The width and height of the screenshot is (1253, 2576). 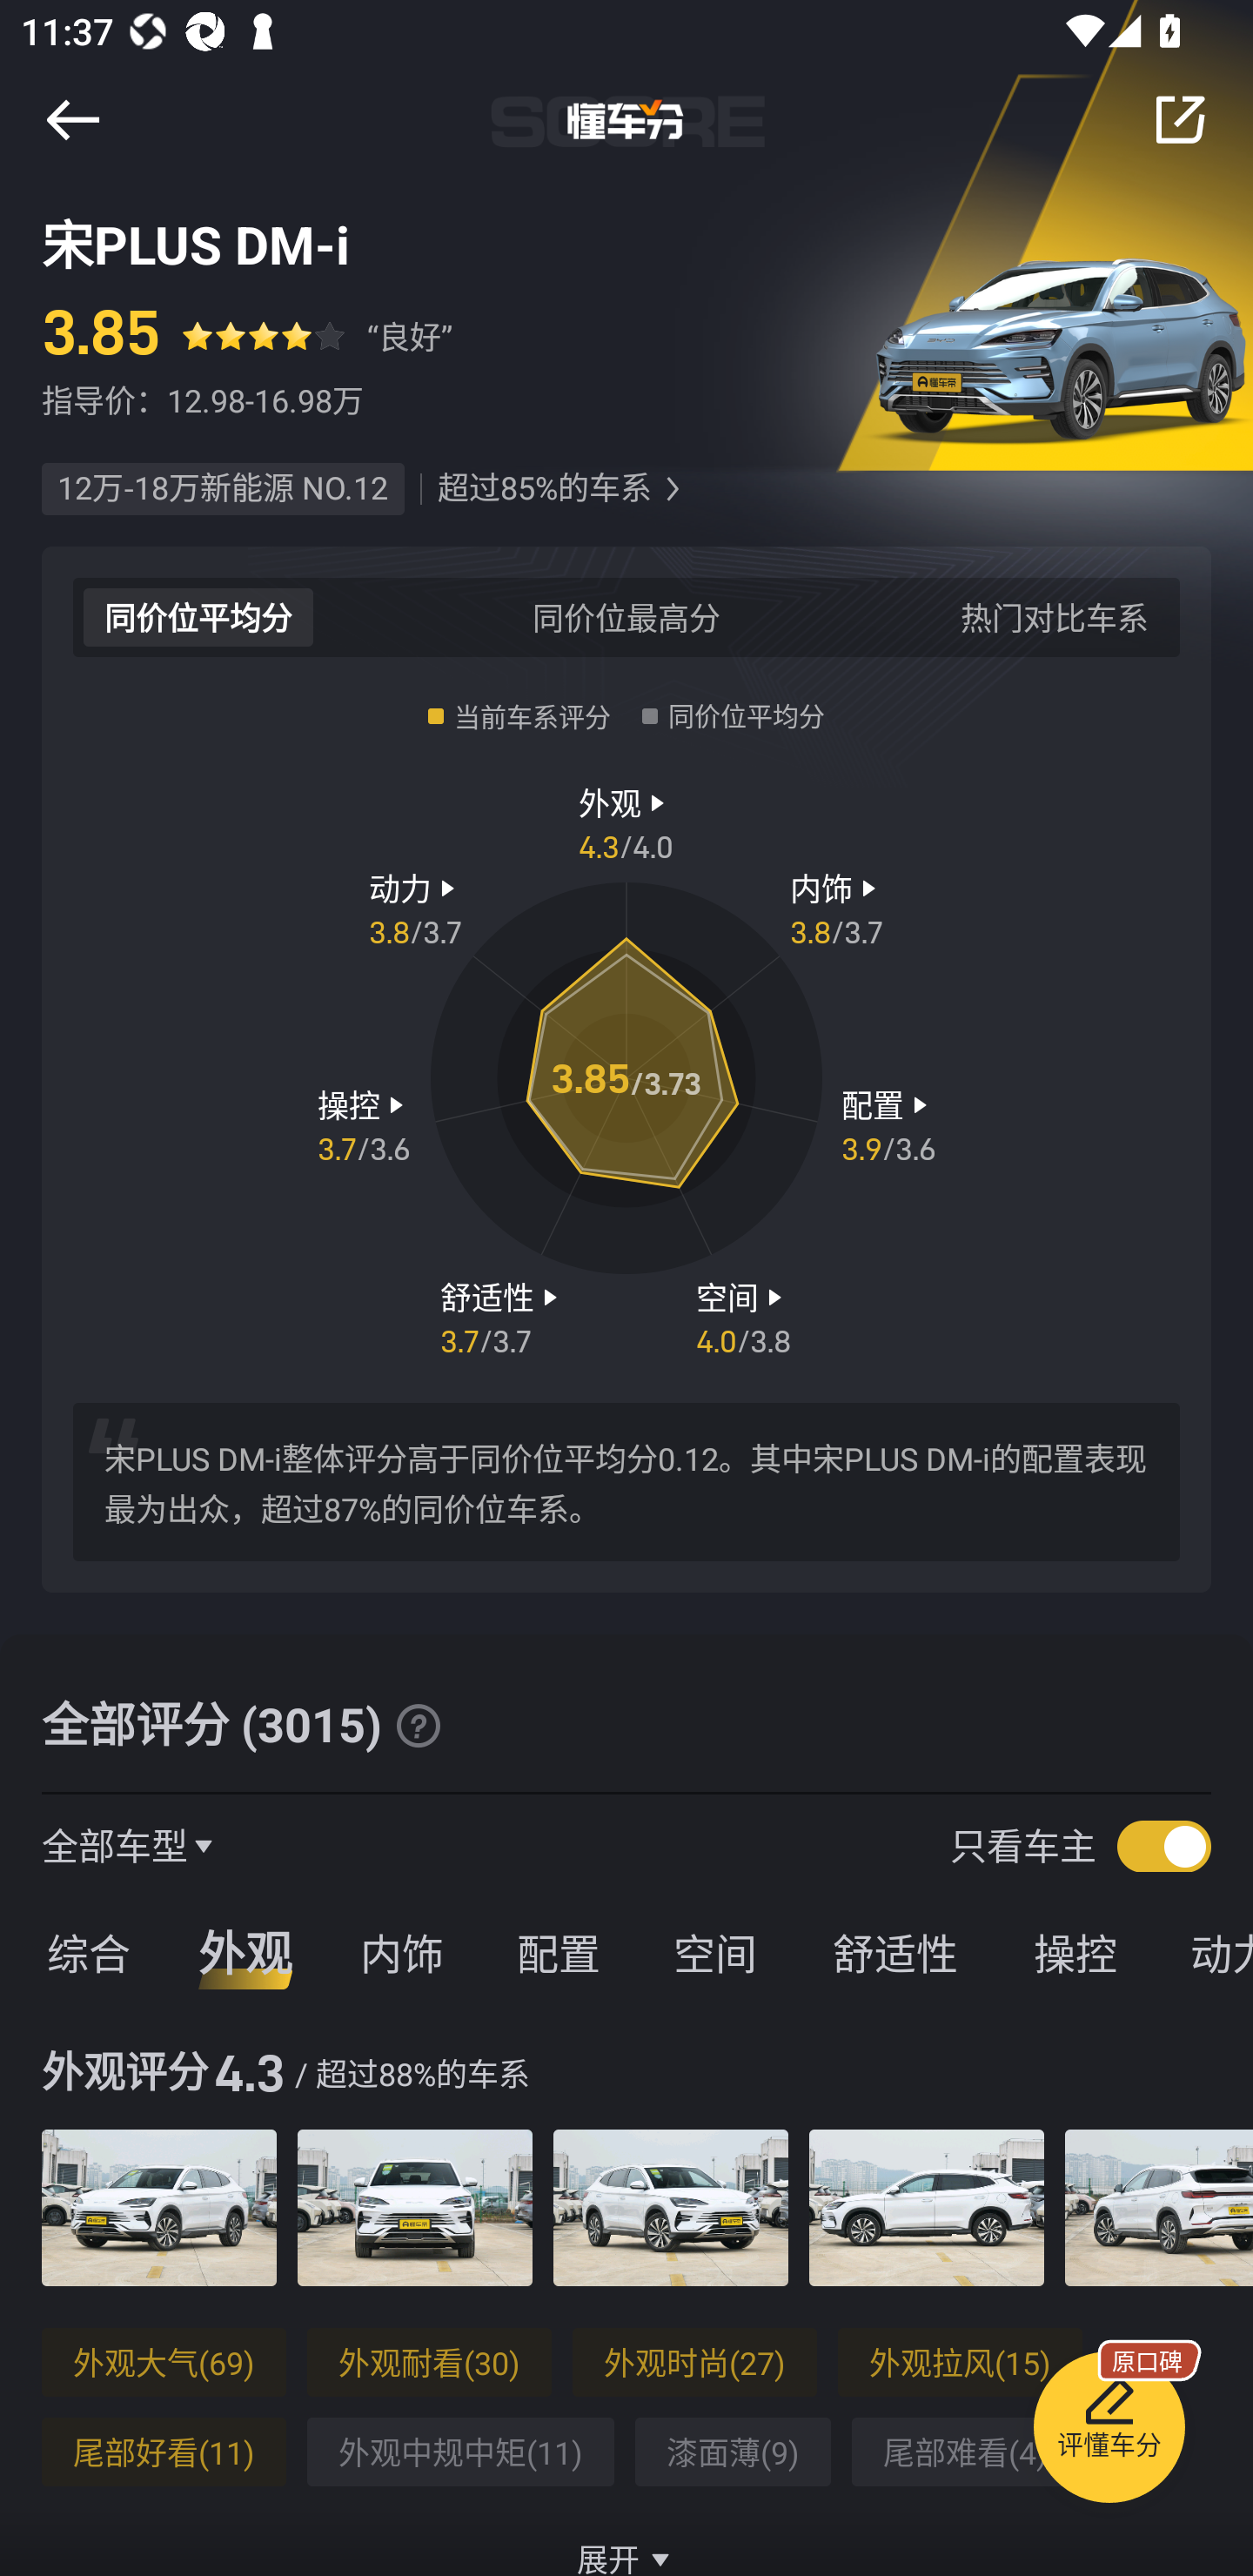 What do you see at coordinates (626, 616) in the screenshot?
I see `同价位最高分` at bounding box center [626, 616].